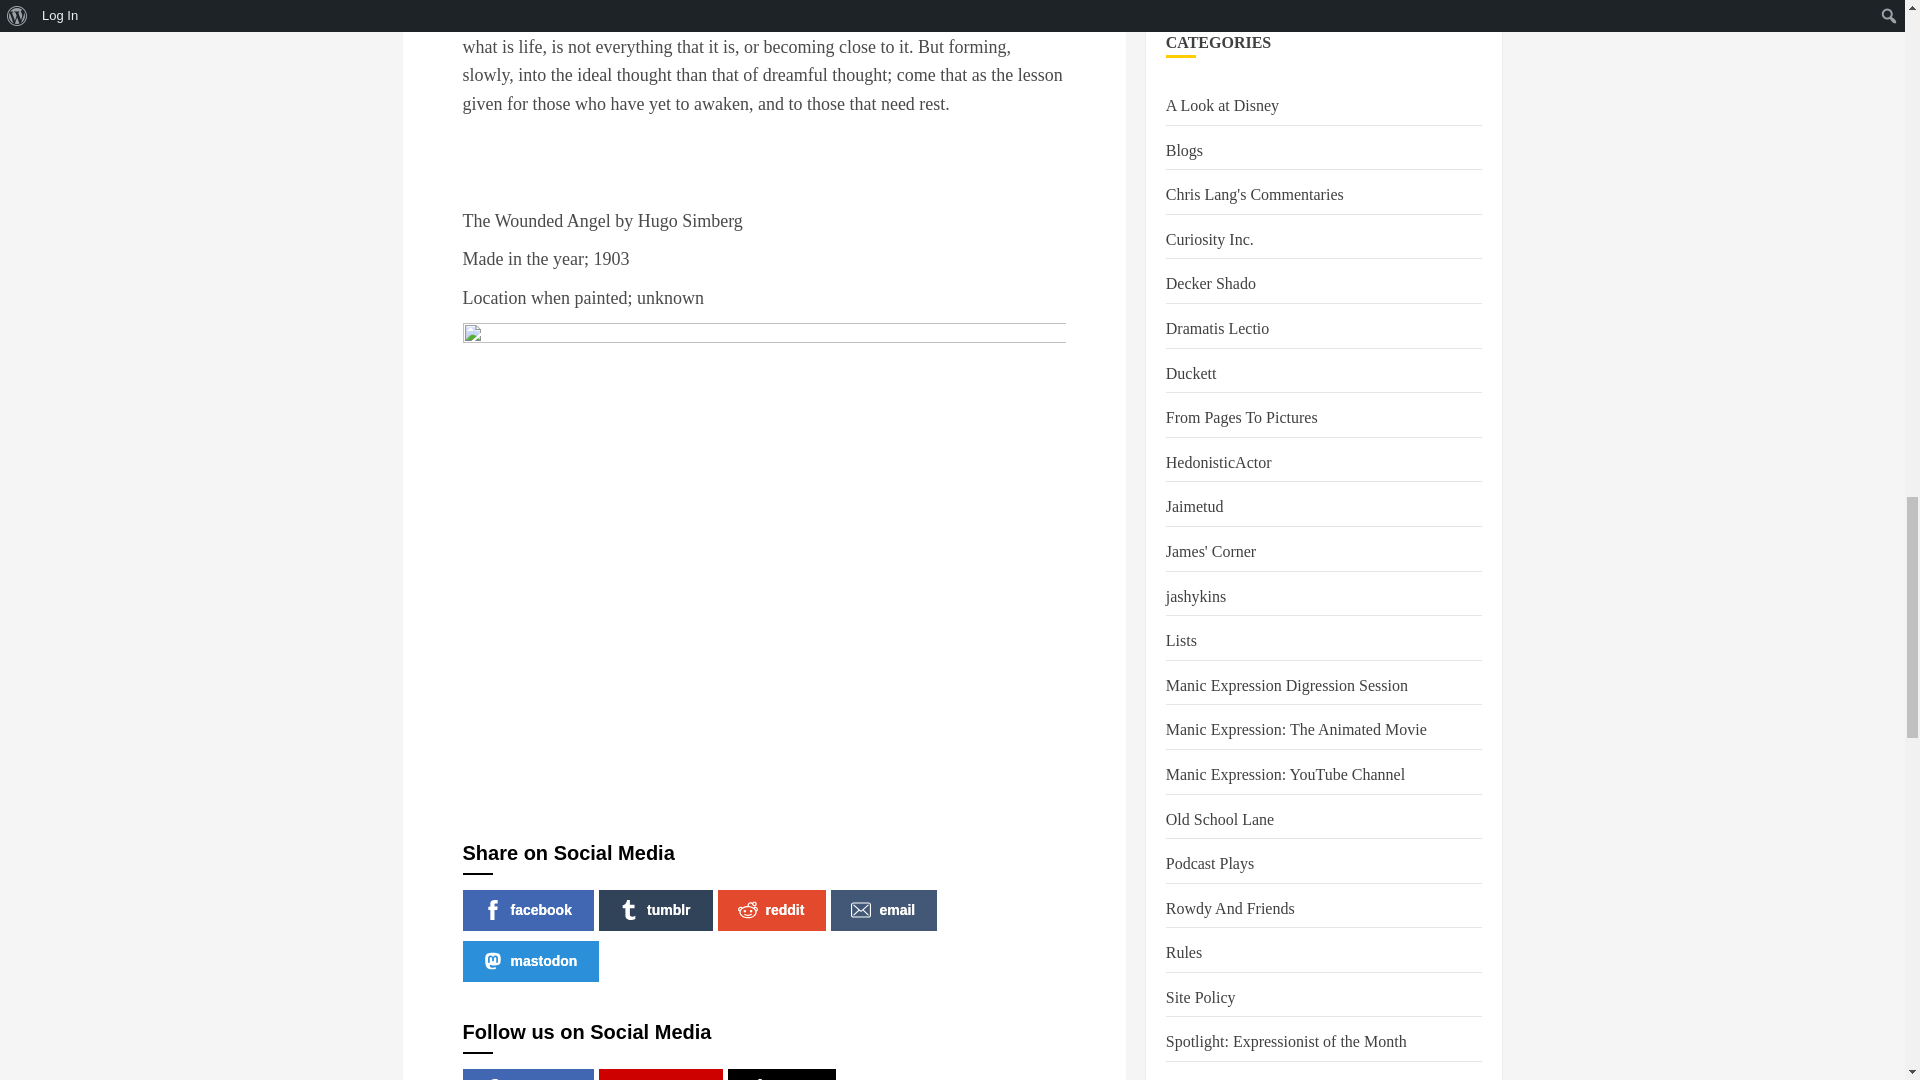 The width and height of the screenshot is (1920, 1080). What do you see at coordinates (528, 1074) in the screenshot?
I see `facebook` at bounding box center [528, 1074].